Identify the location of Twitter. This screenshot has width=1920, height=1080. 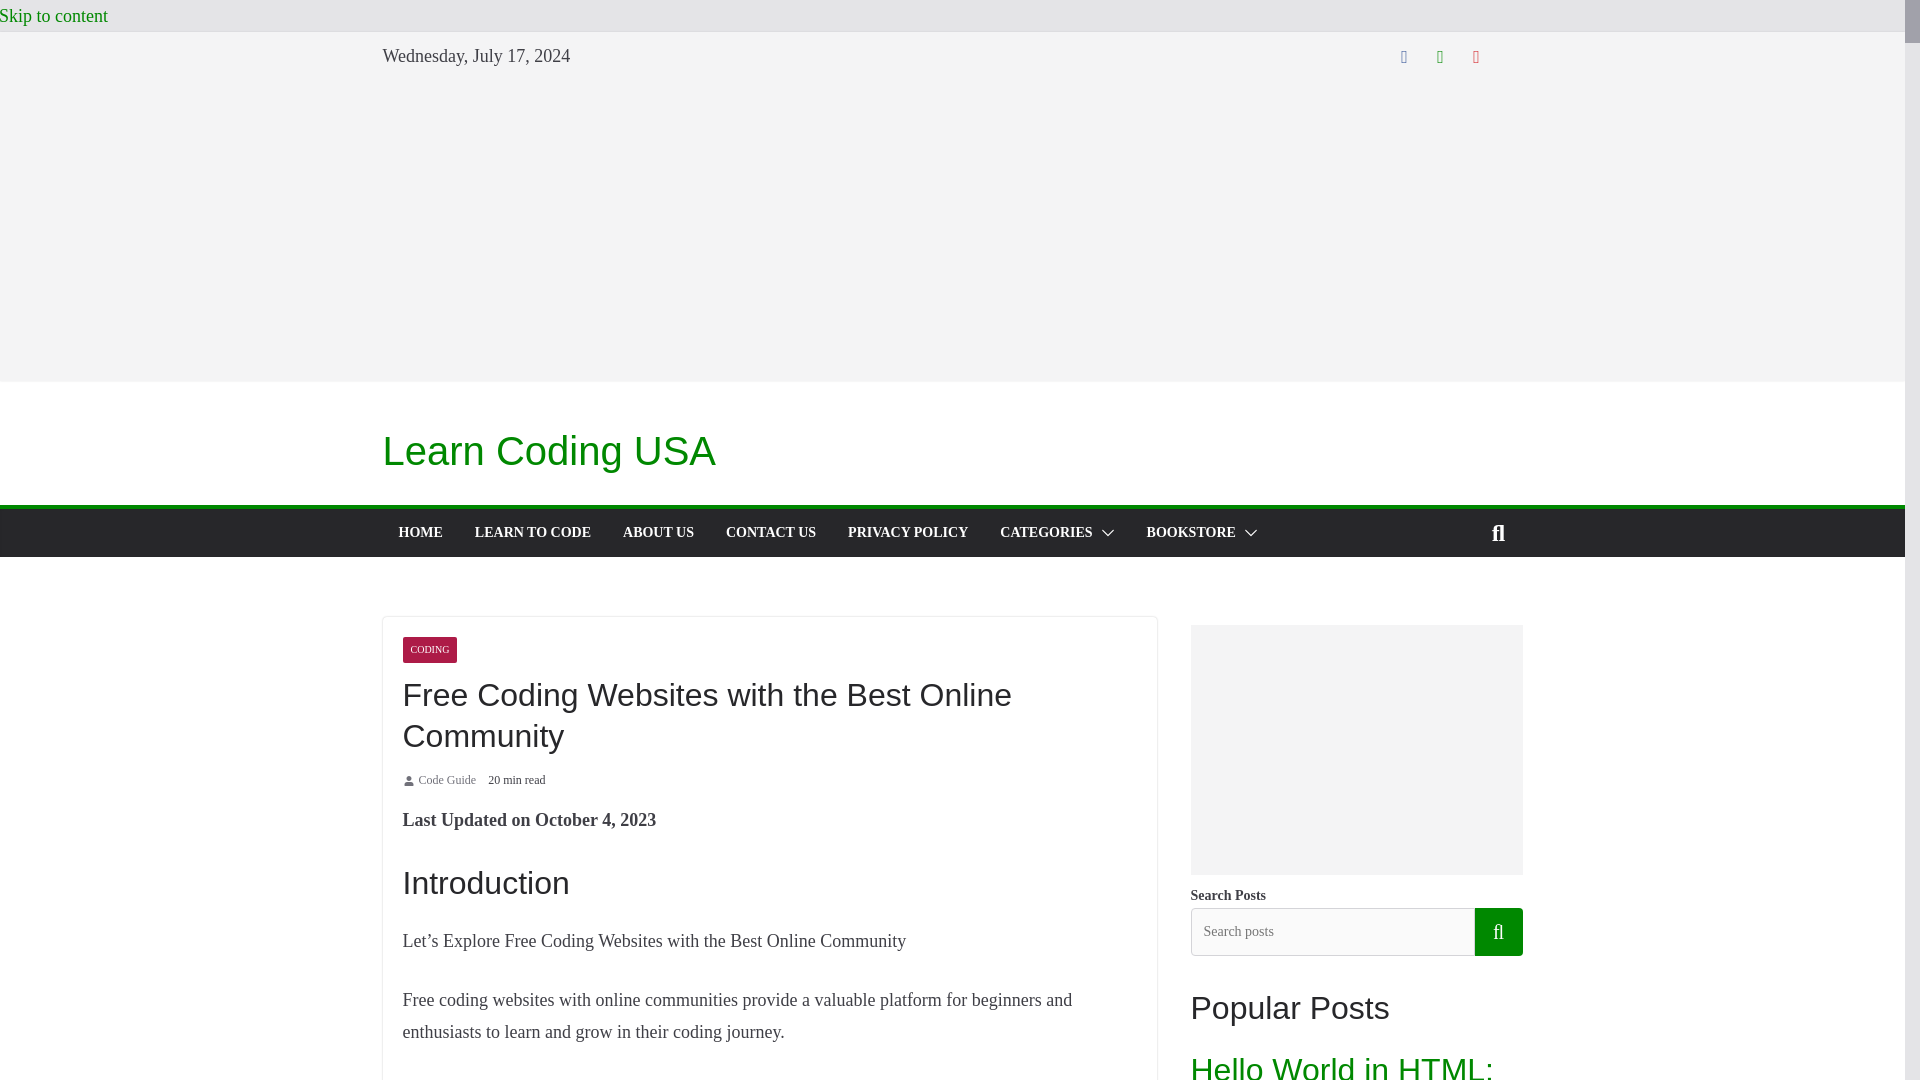
(1440, 56).